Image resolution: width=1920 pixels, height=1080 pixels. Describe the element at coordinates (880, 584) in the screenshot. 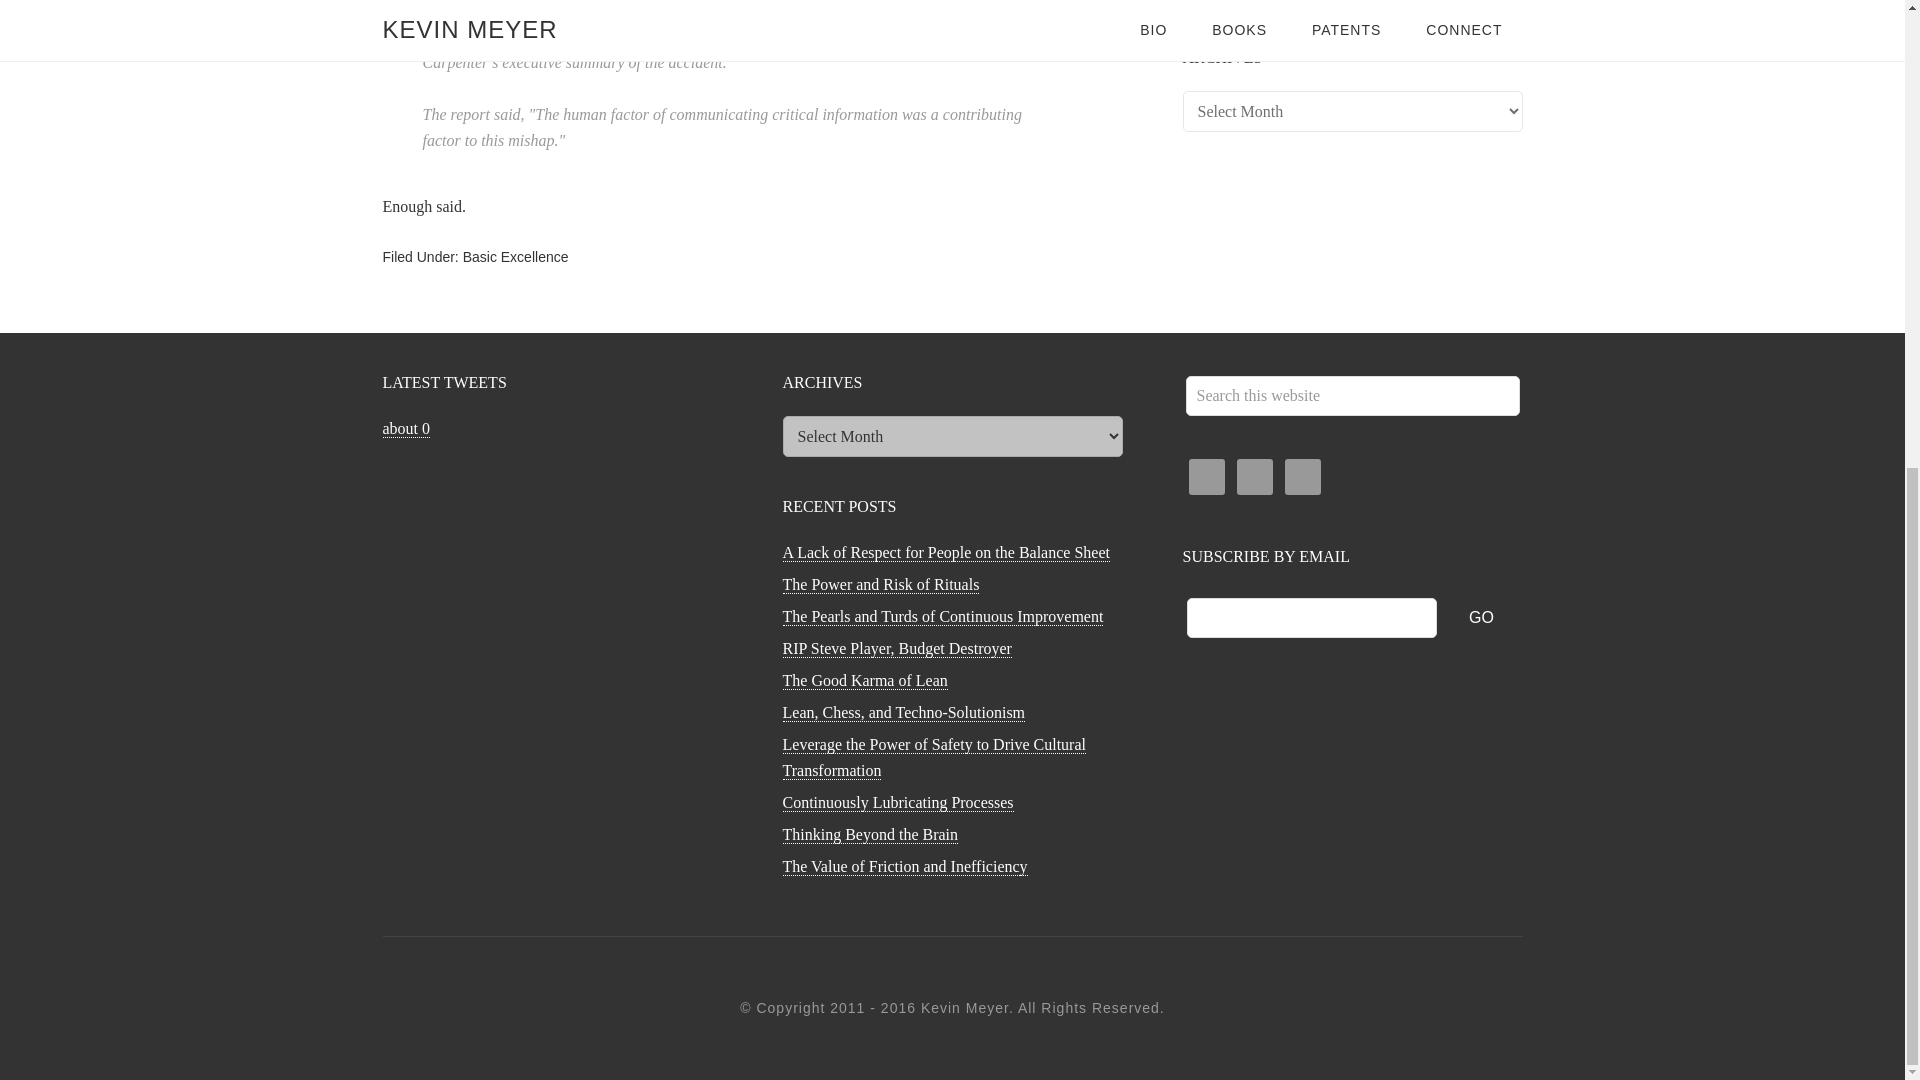

I see `The Power and Risk of Rituals` at that location.